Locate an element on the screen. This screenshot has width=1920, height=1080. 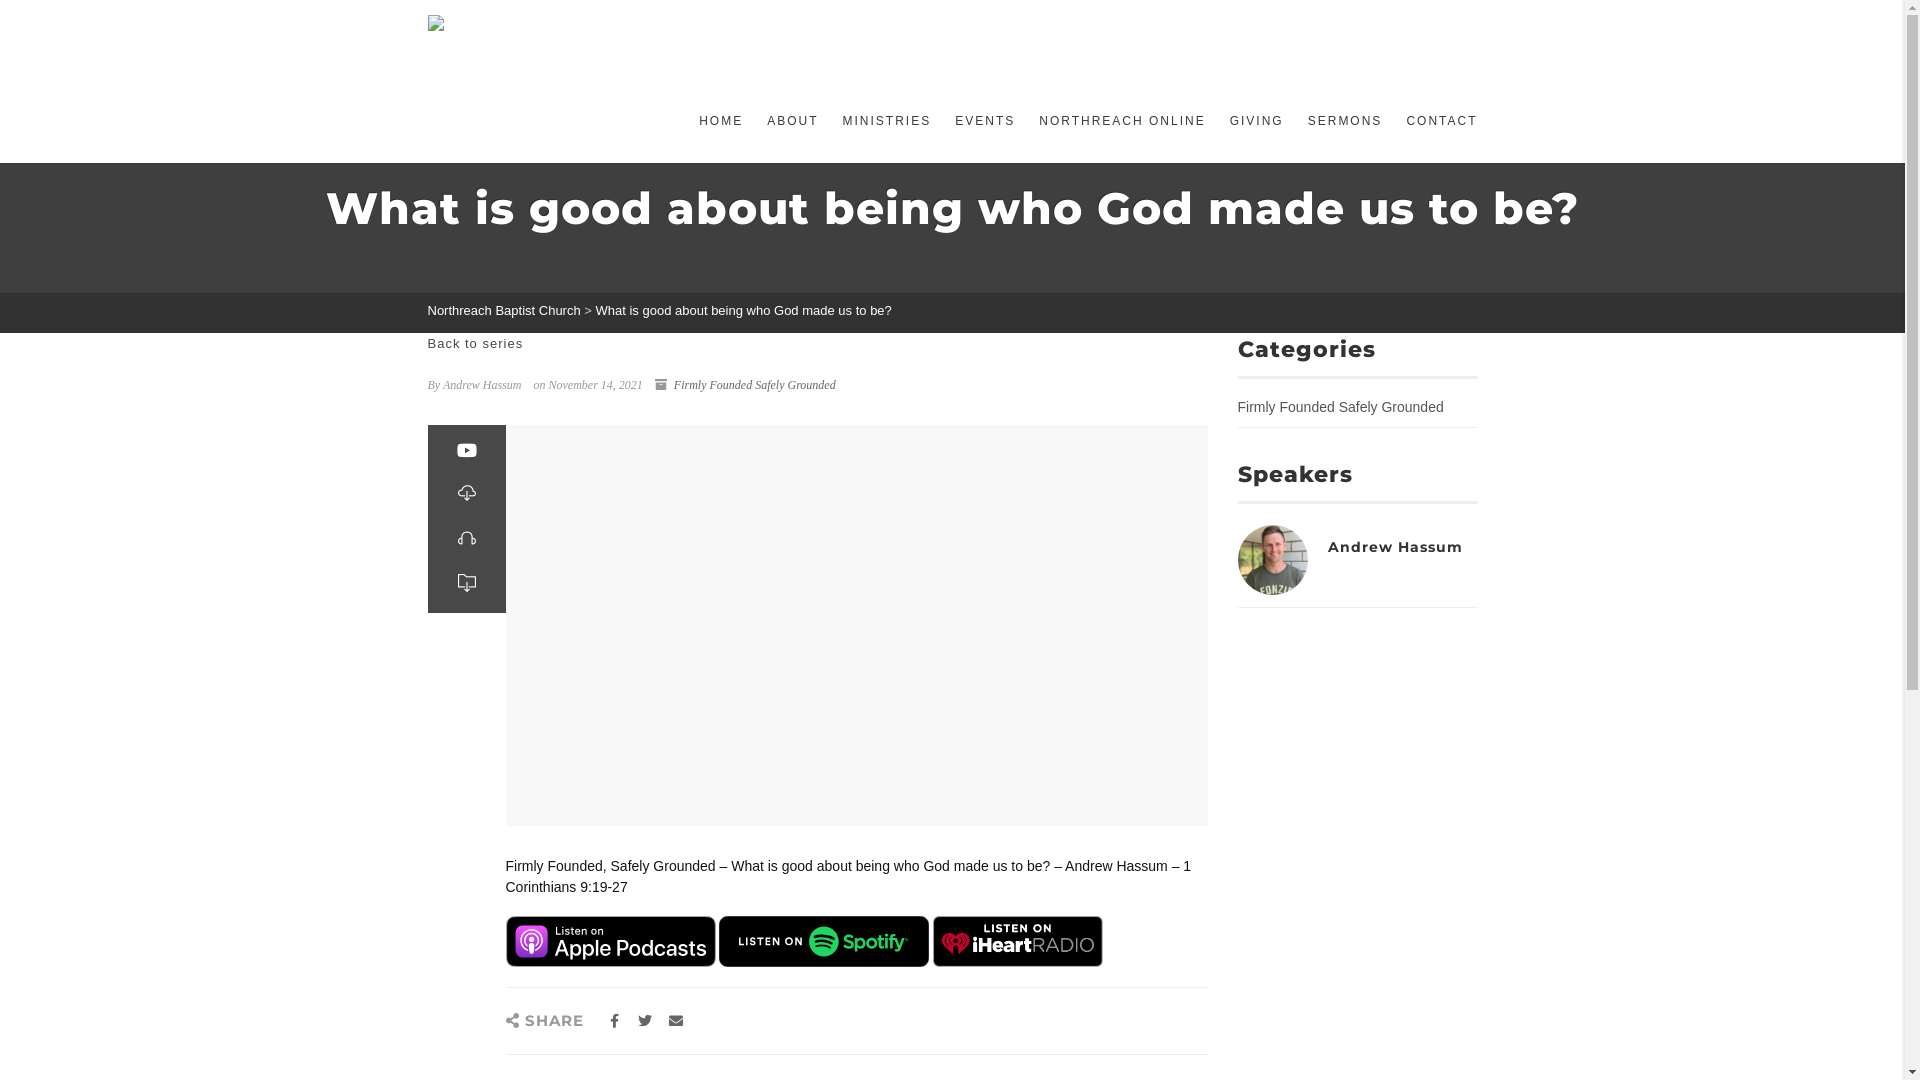
Share on Facebook is located at coordinates (614, 1020).